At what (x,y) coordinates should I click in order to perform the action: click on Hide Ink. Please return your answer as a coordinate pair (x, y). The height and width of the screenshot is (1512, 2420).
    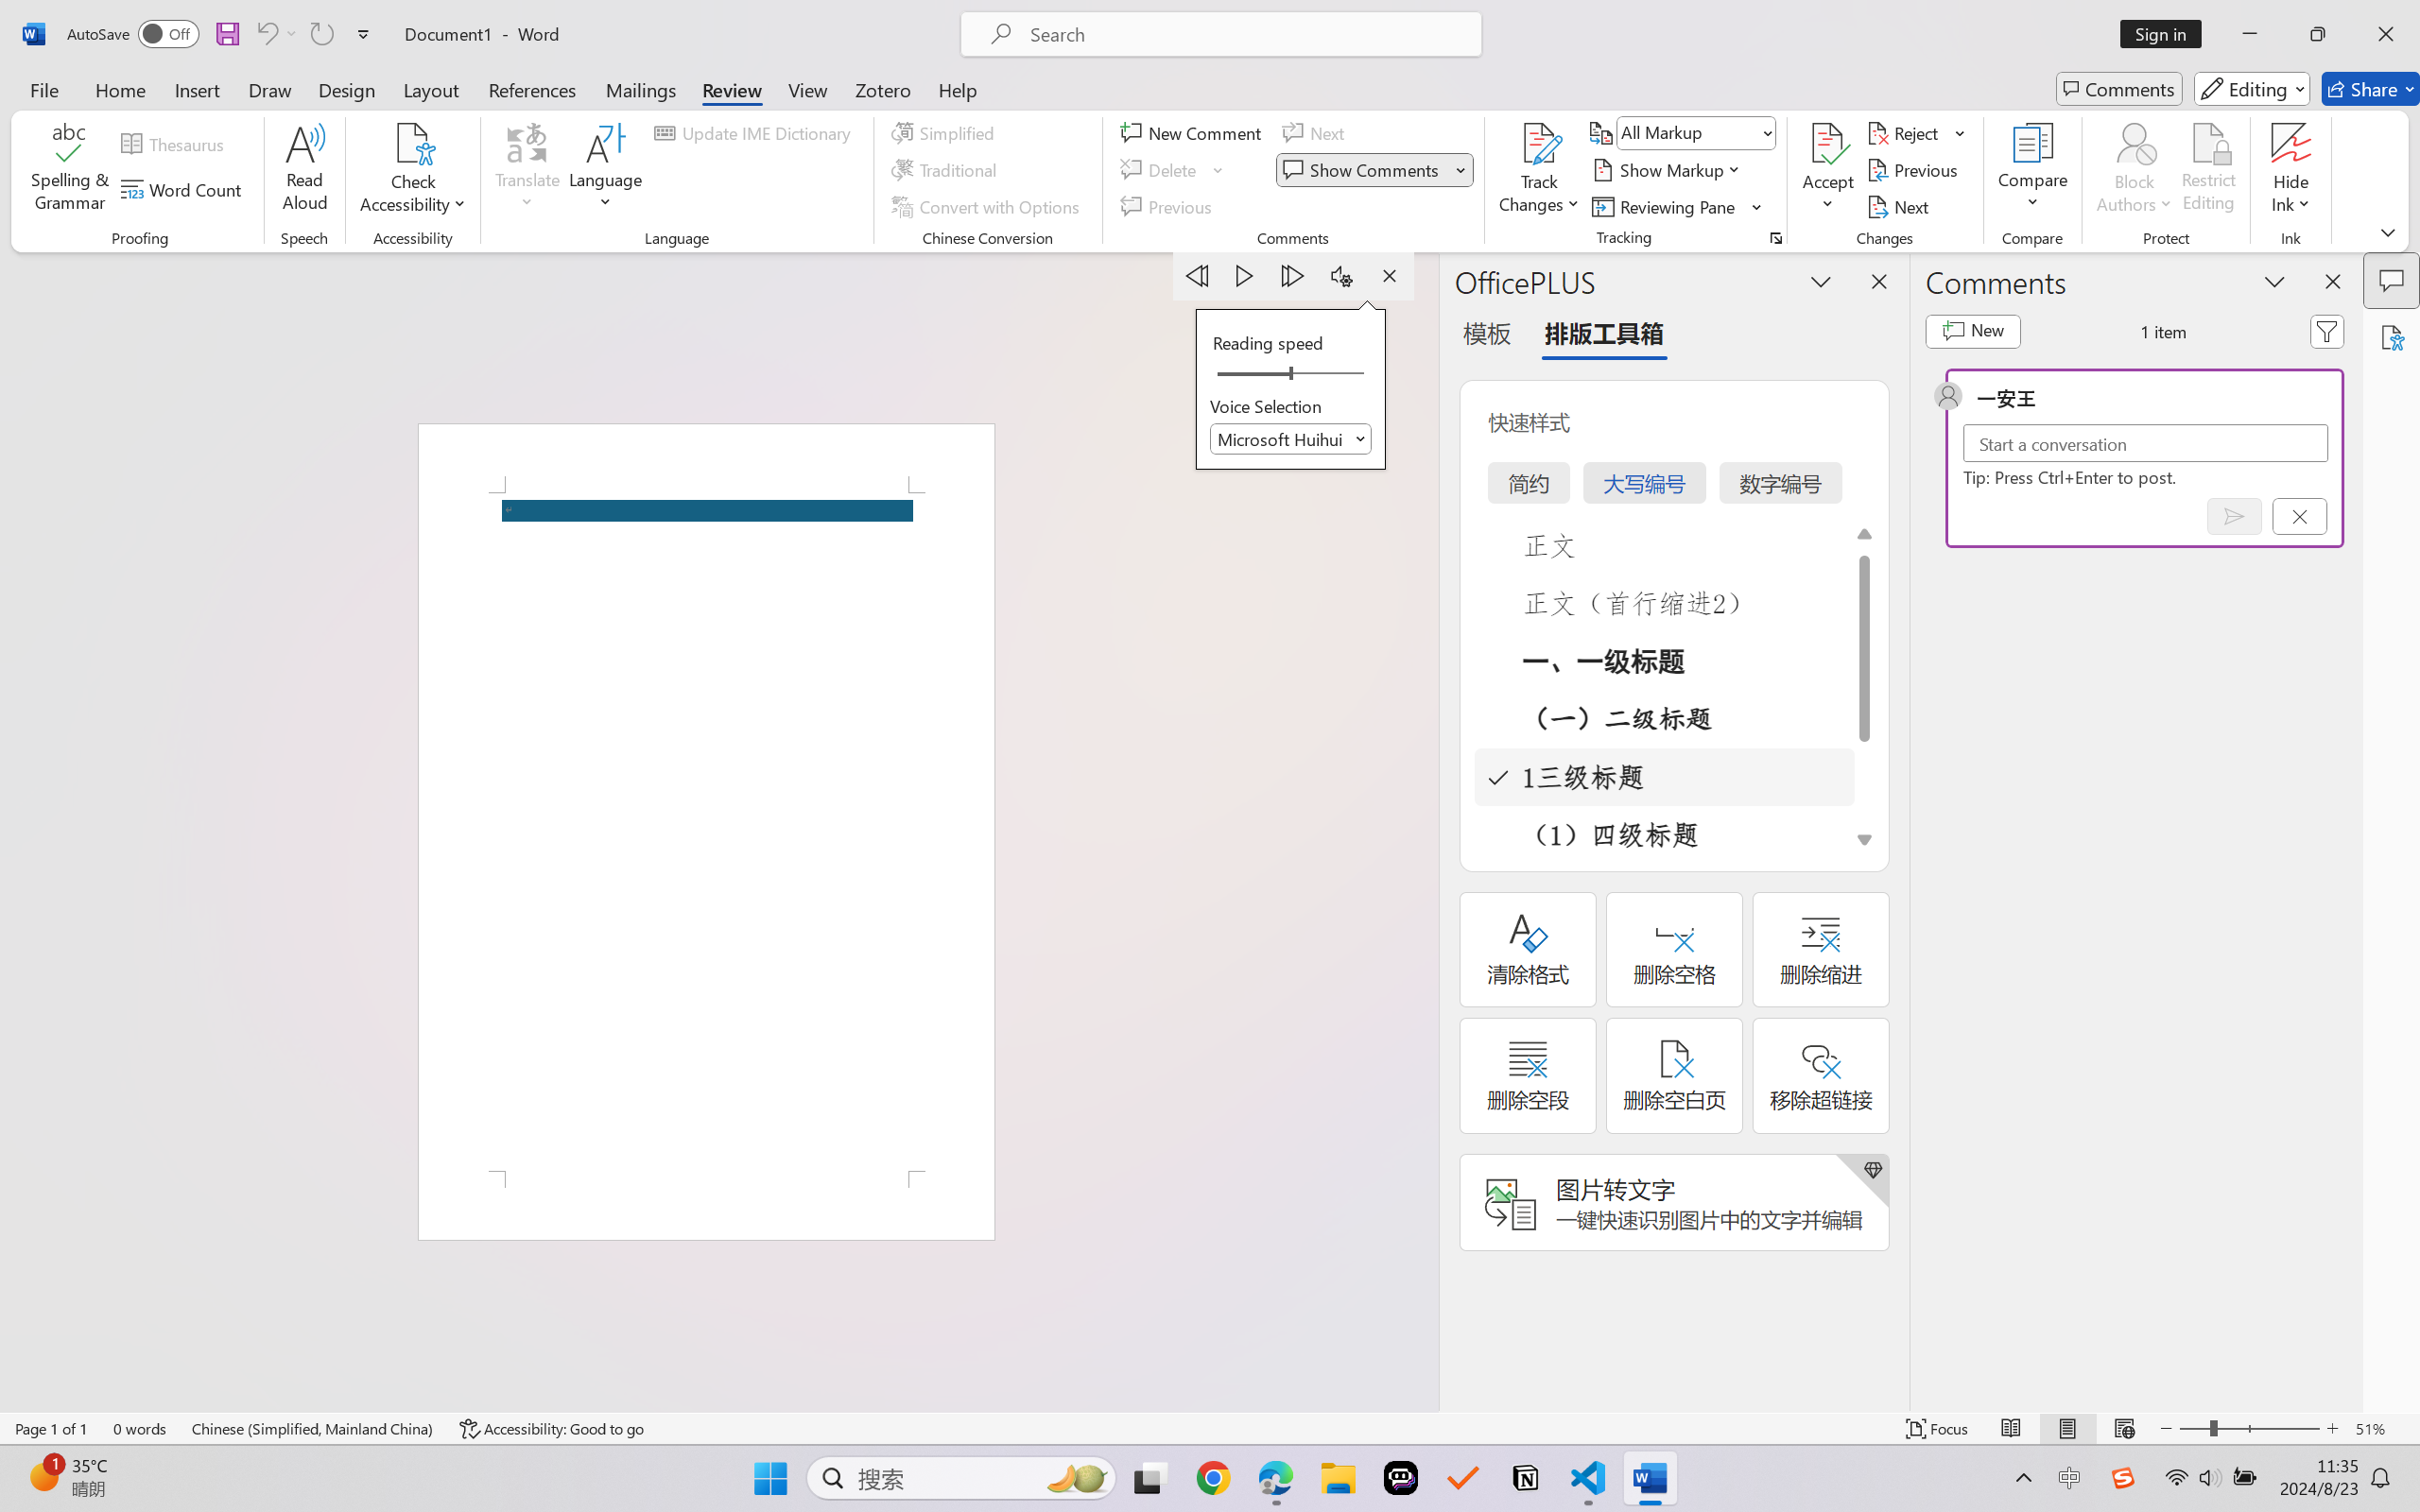
    Looking at the image, I should click on (2291, 170).